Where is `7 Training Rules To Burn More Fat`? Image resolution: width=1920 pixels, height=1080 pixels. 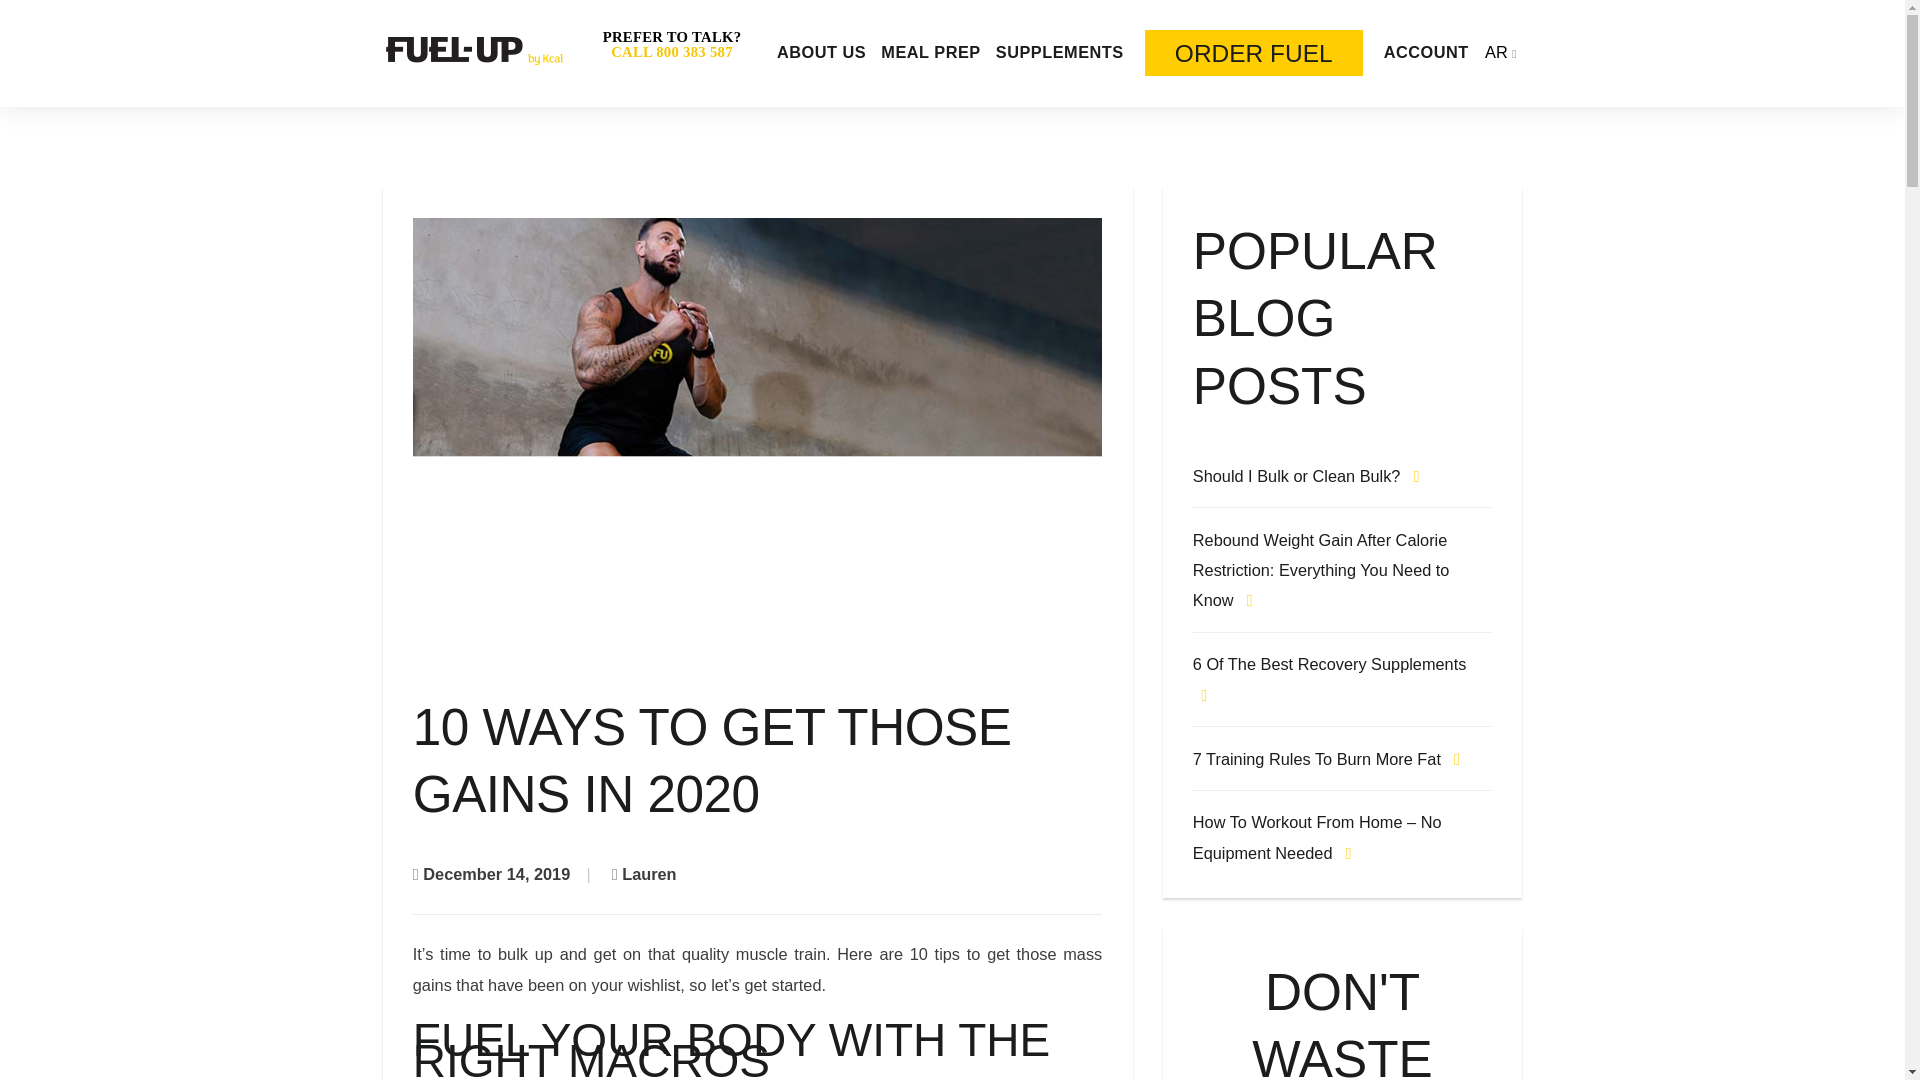
7 Training Rules To Burn More Fat is located at coordinates (1330, 758).